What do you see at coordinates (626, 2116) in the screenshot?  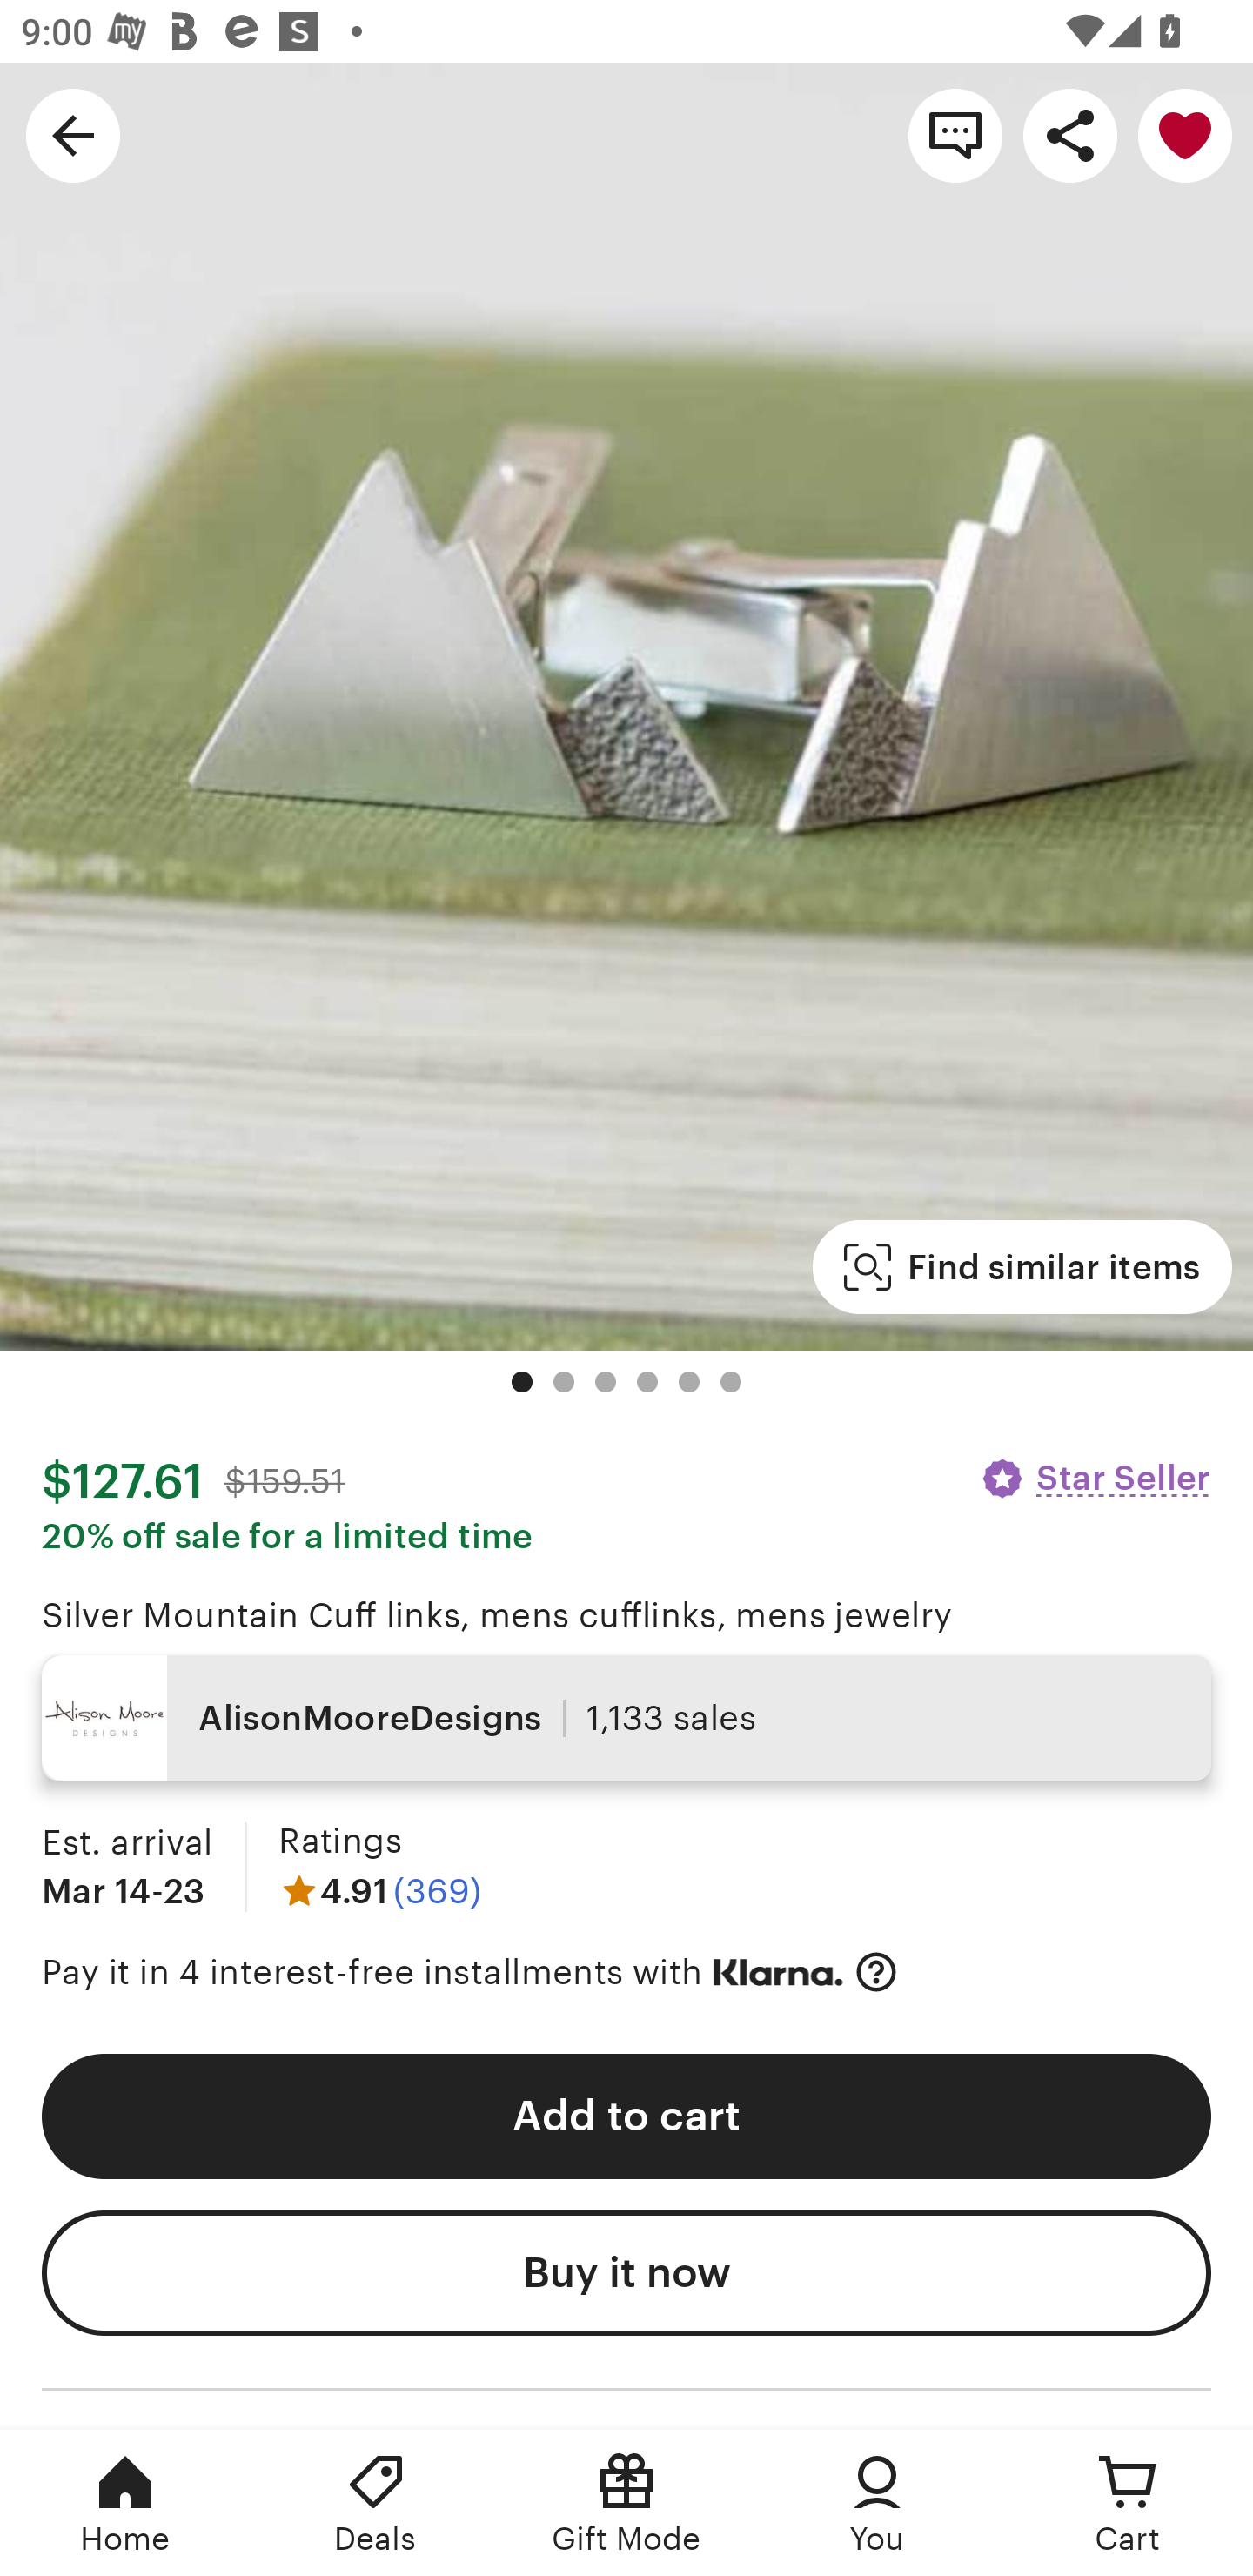 I see `Add to cart` at bounding box center [626, 2116].